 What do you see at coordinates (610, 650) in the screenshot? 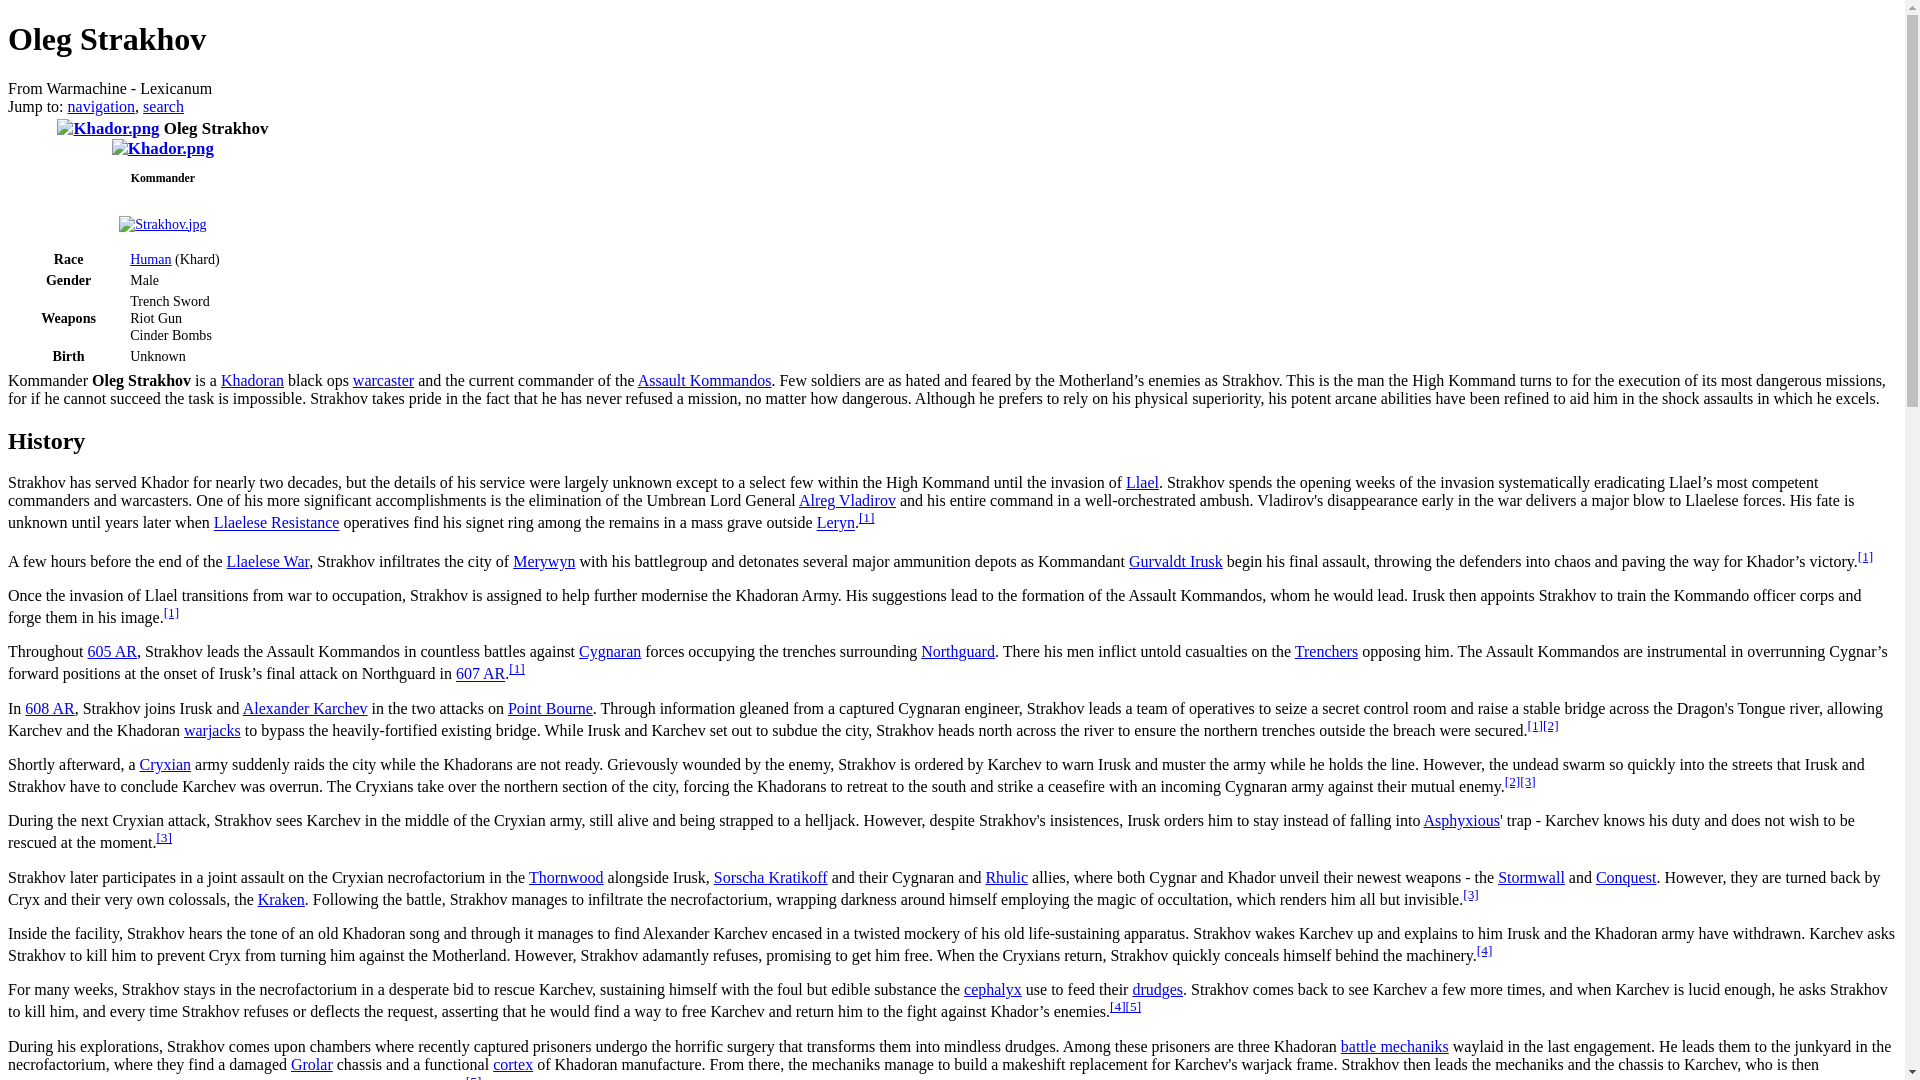
I see `Cygnaran` at bounding box center [610, 650].